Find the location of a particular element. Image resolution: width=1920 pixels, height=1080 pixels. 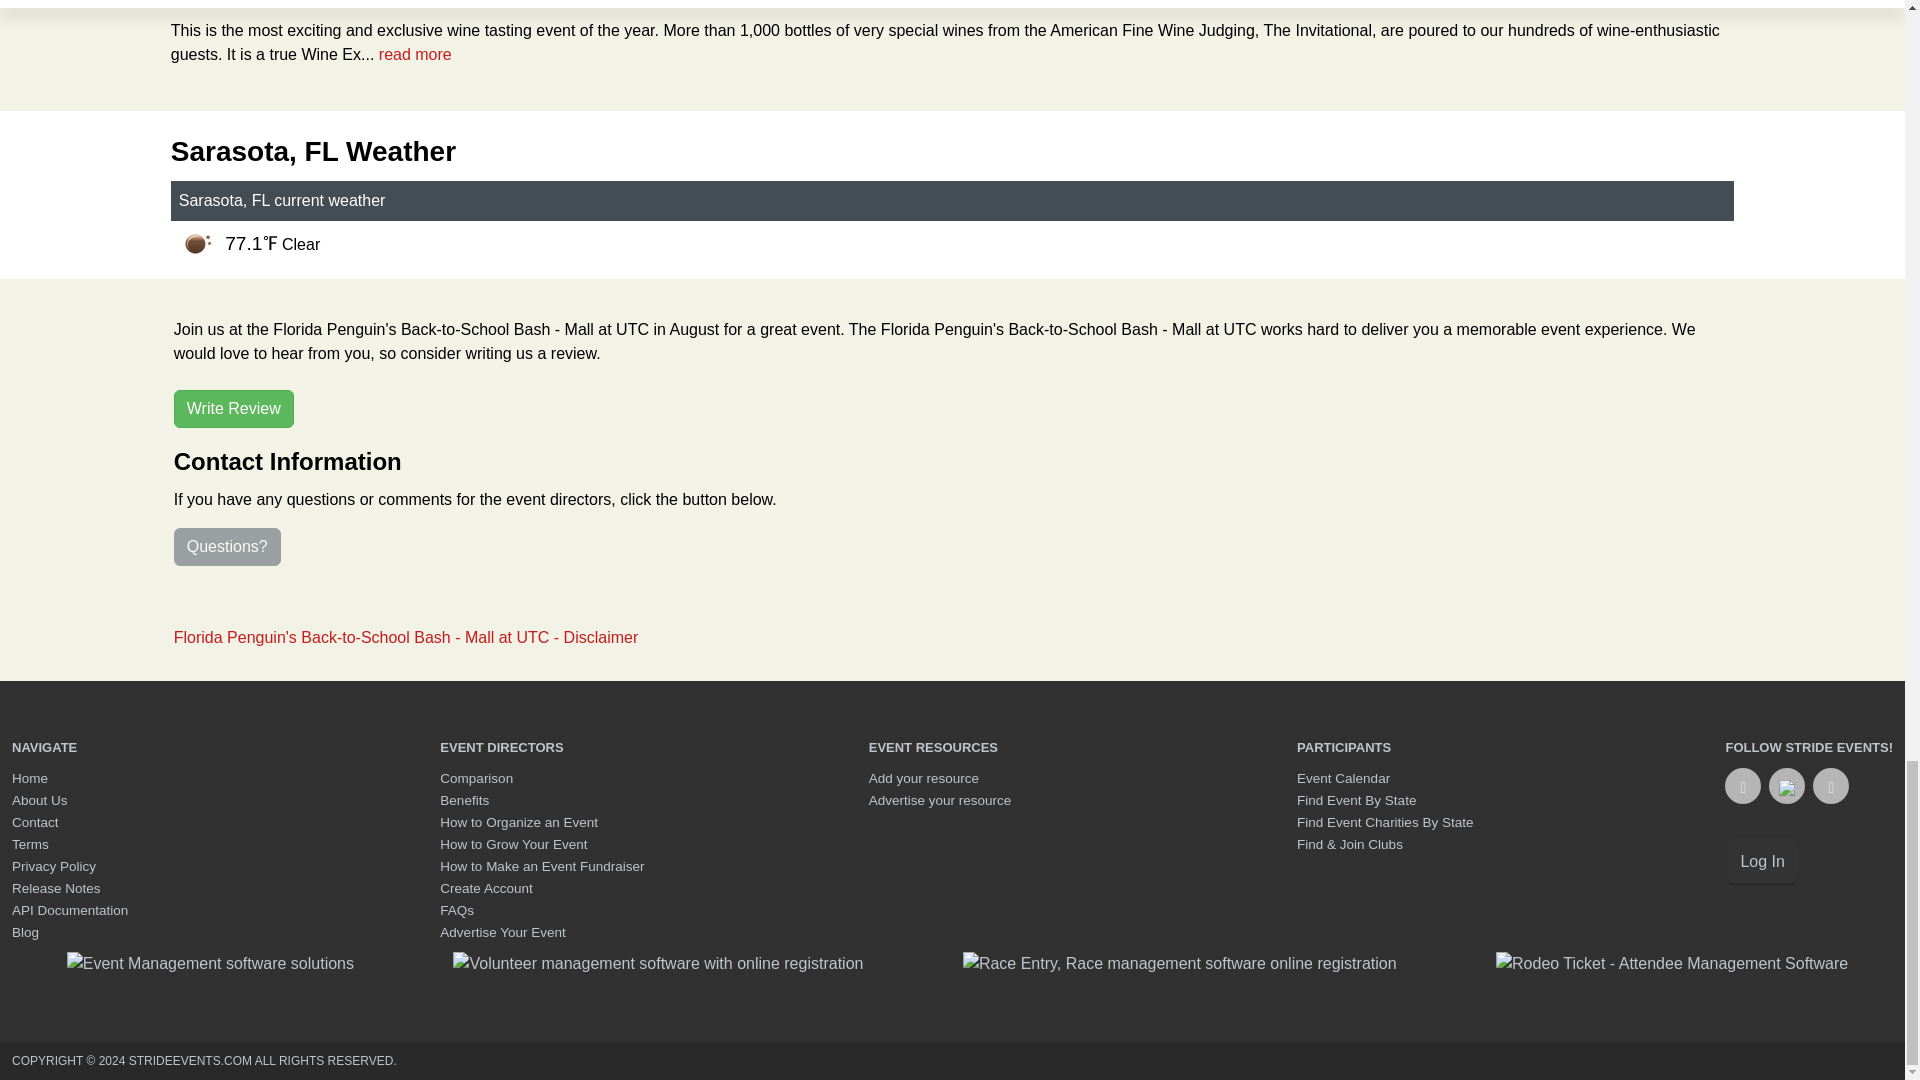

Terms is located at coordinates (30, 844).